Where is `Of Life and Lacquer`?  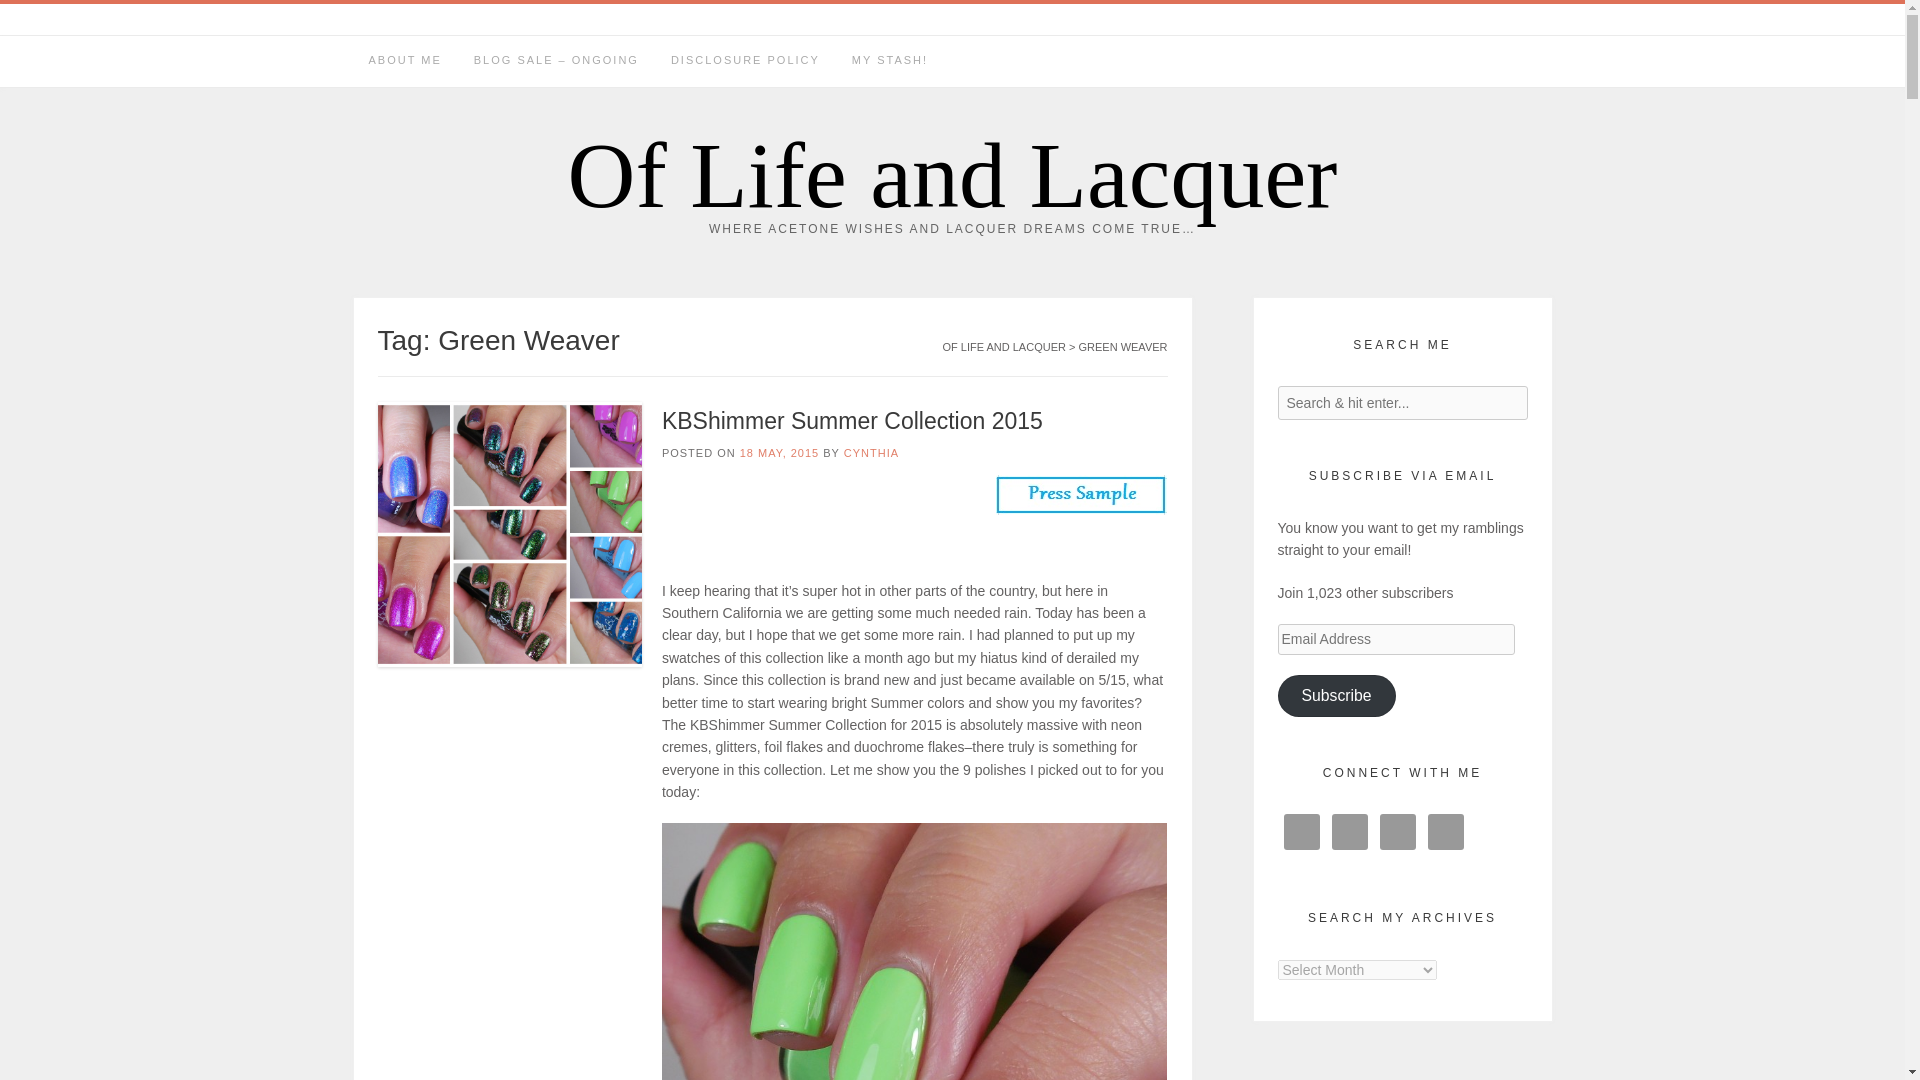 Of Life and Lacquer is located at coordinates (953, 175).